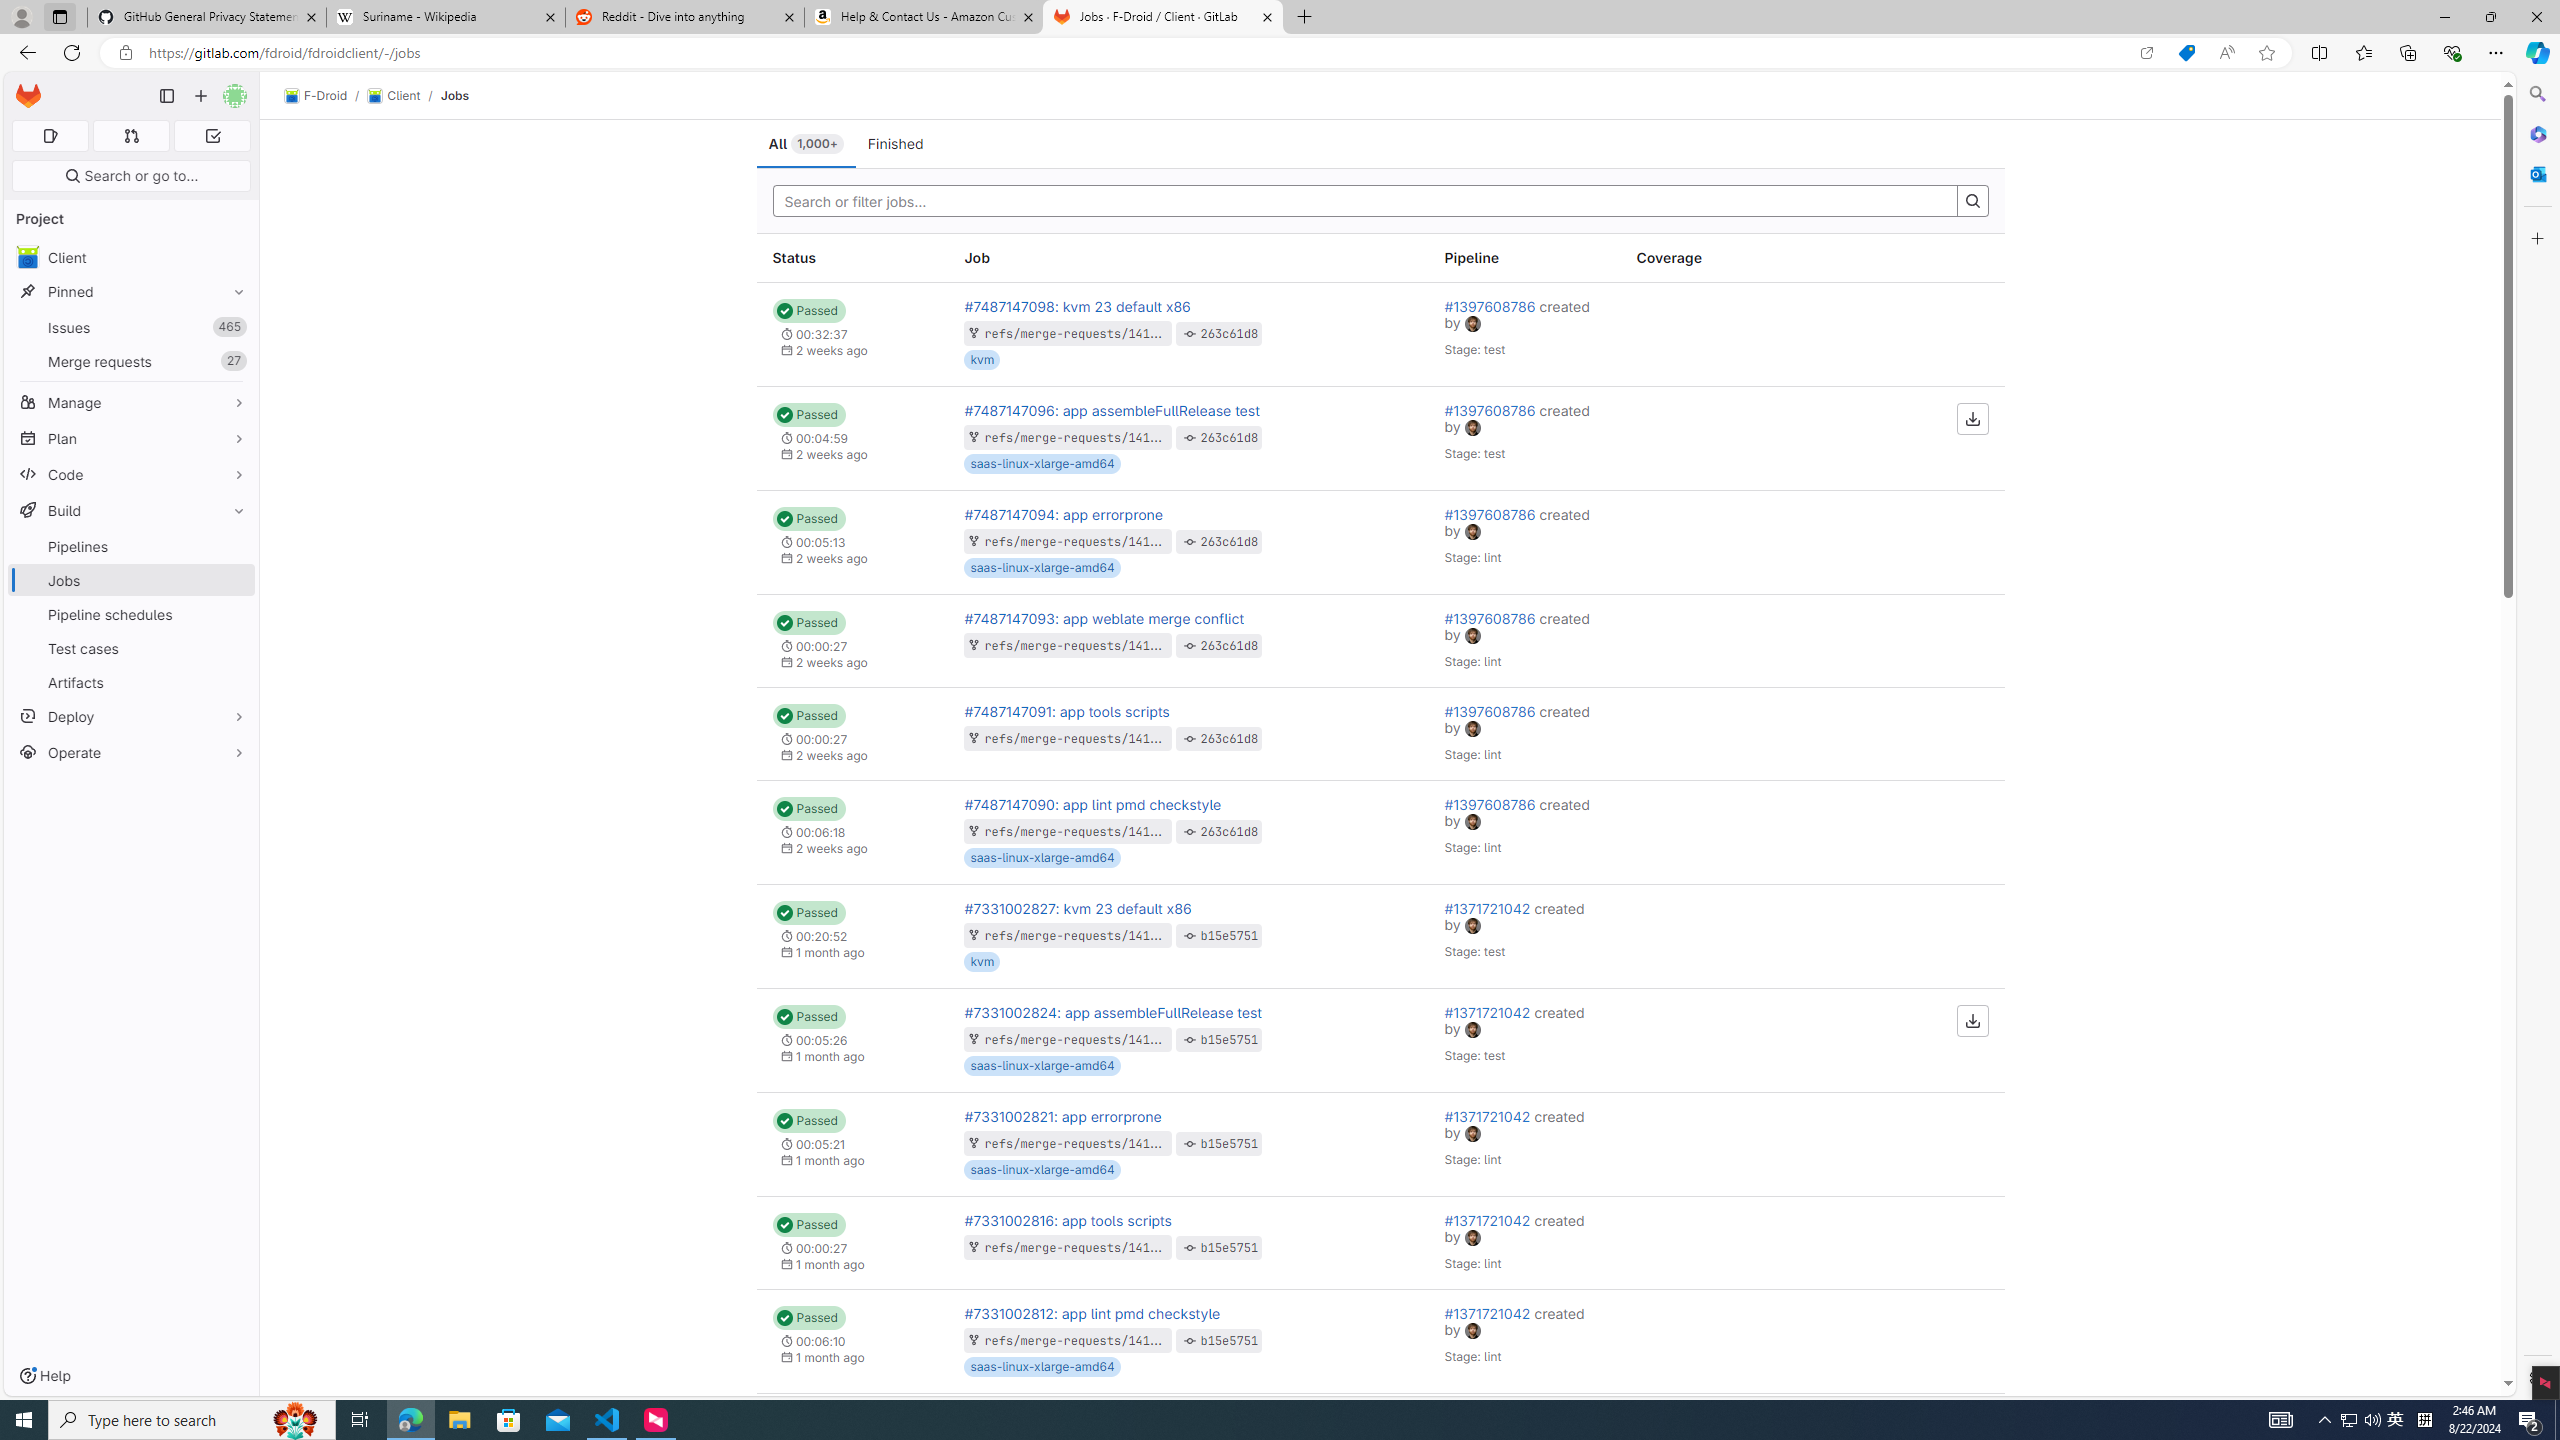 This screenshot has height=1440, width=2560. What do you see at coordinates (852, 733) in the screenshot?
I see `Status: Passed 00:00:27 2 weeks ago` at bounding box center [852, 733].